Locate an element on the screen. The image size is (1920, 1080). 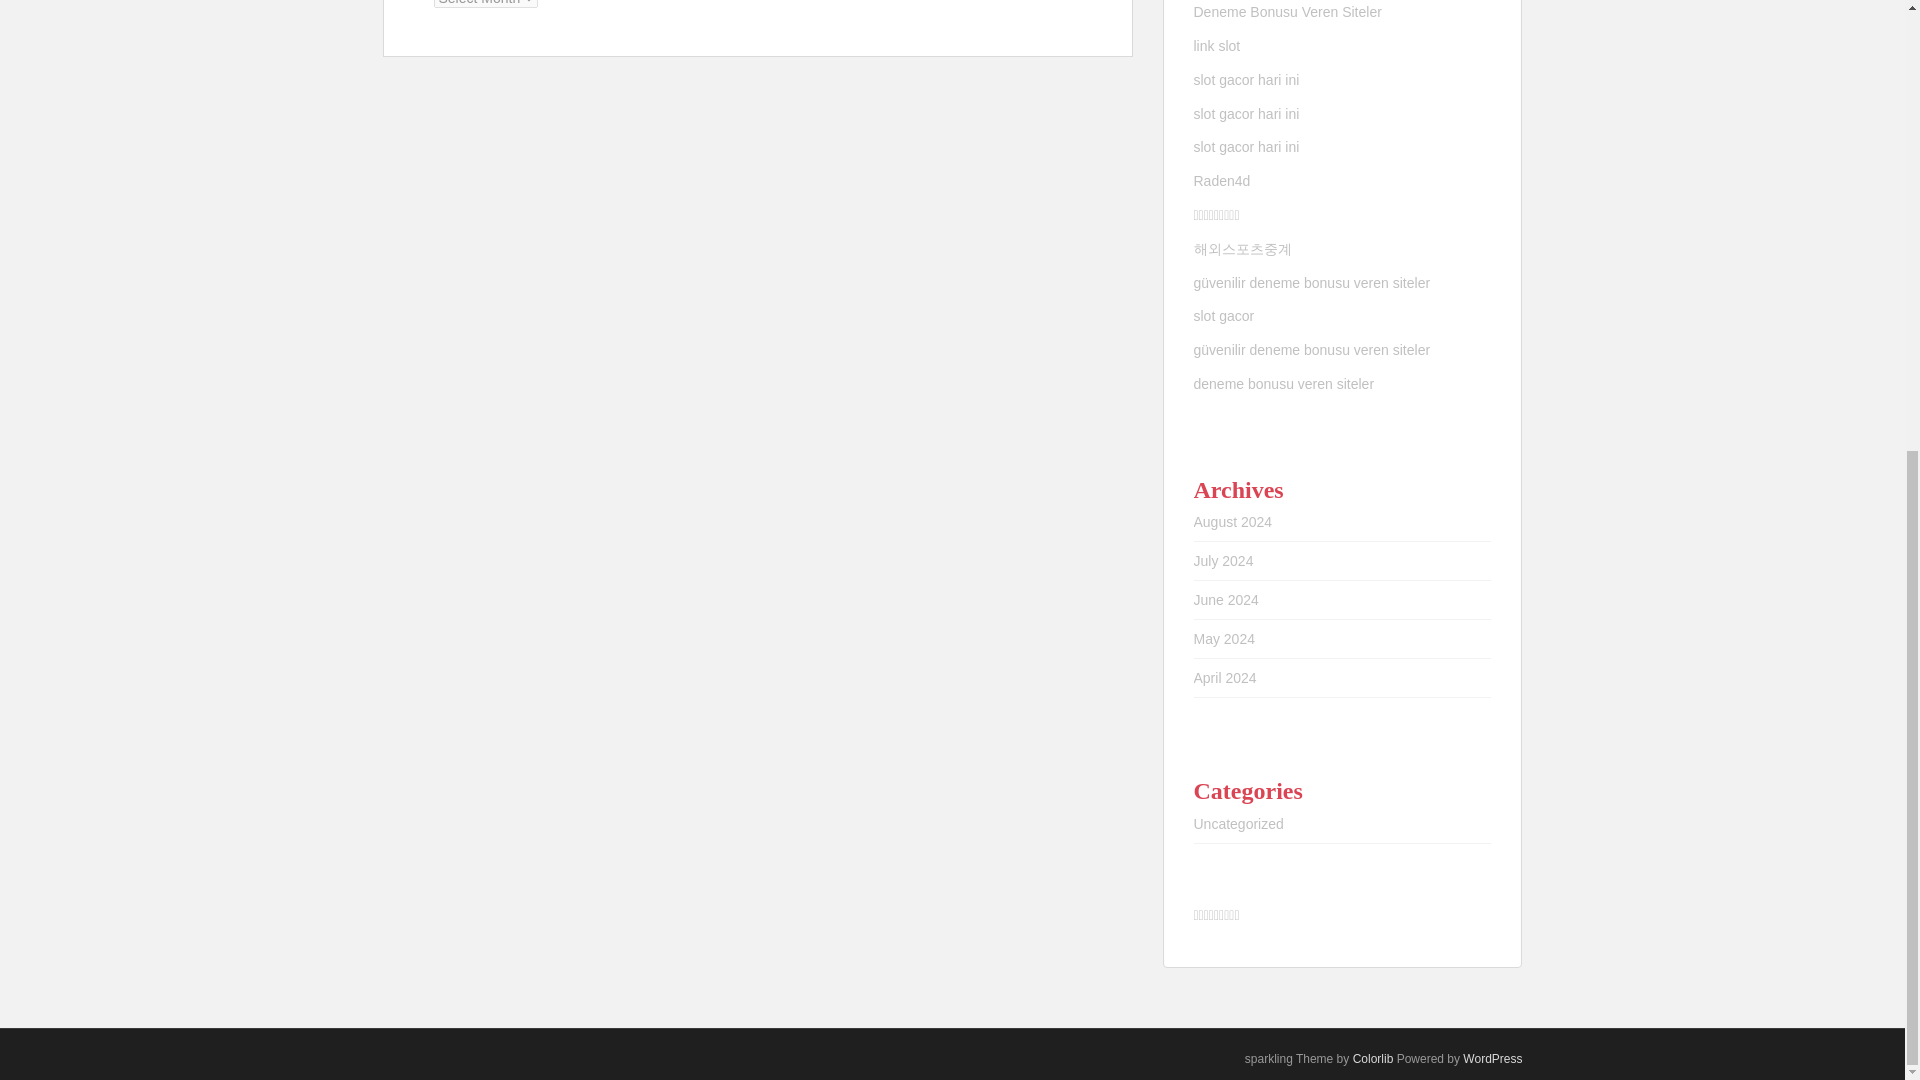
July 2024 is located at coordinates (1224, 560).